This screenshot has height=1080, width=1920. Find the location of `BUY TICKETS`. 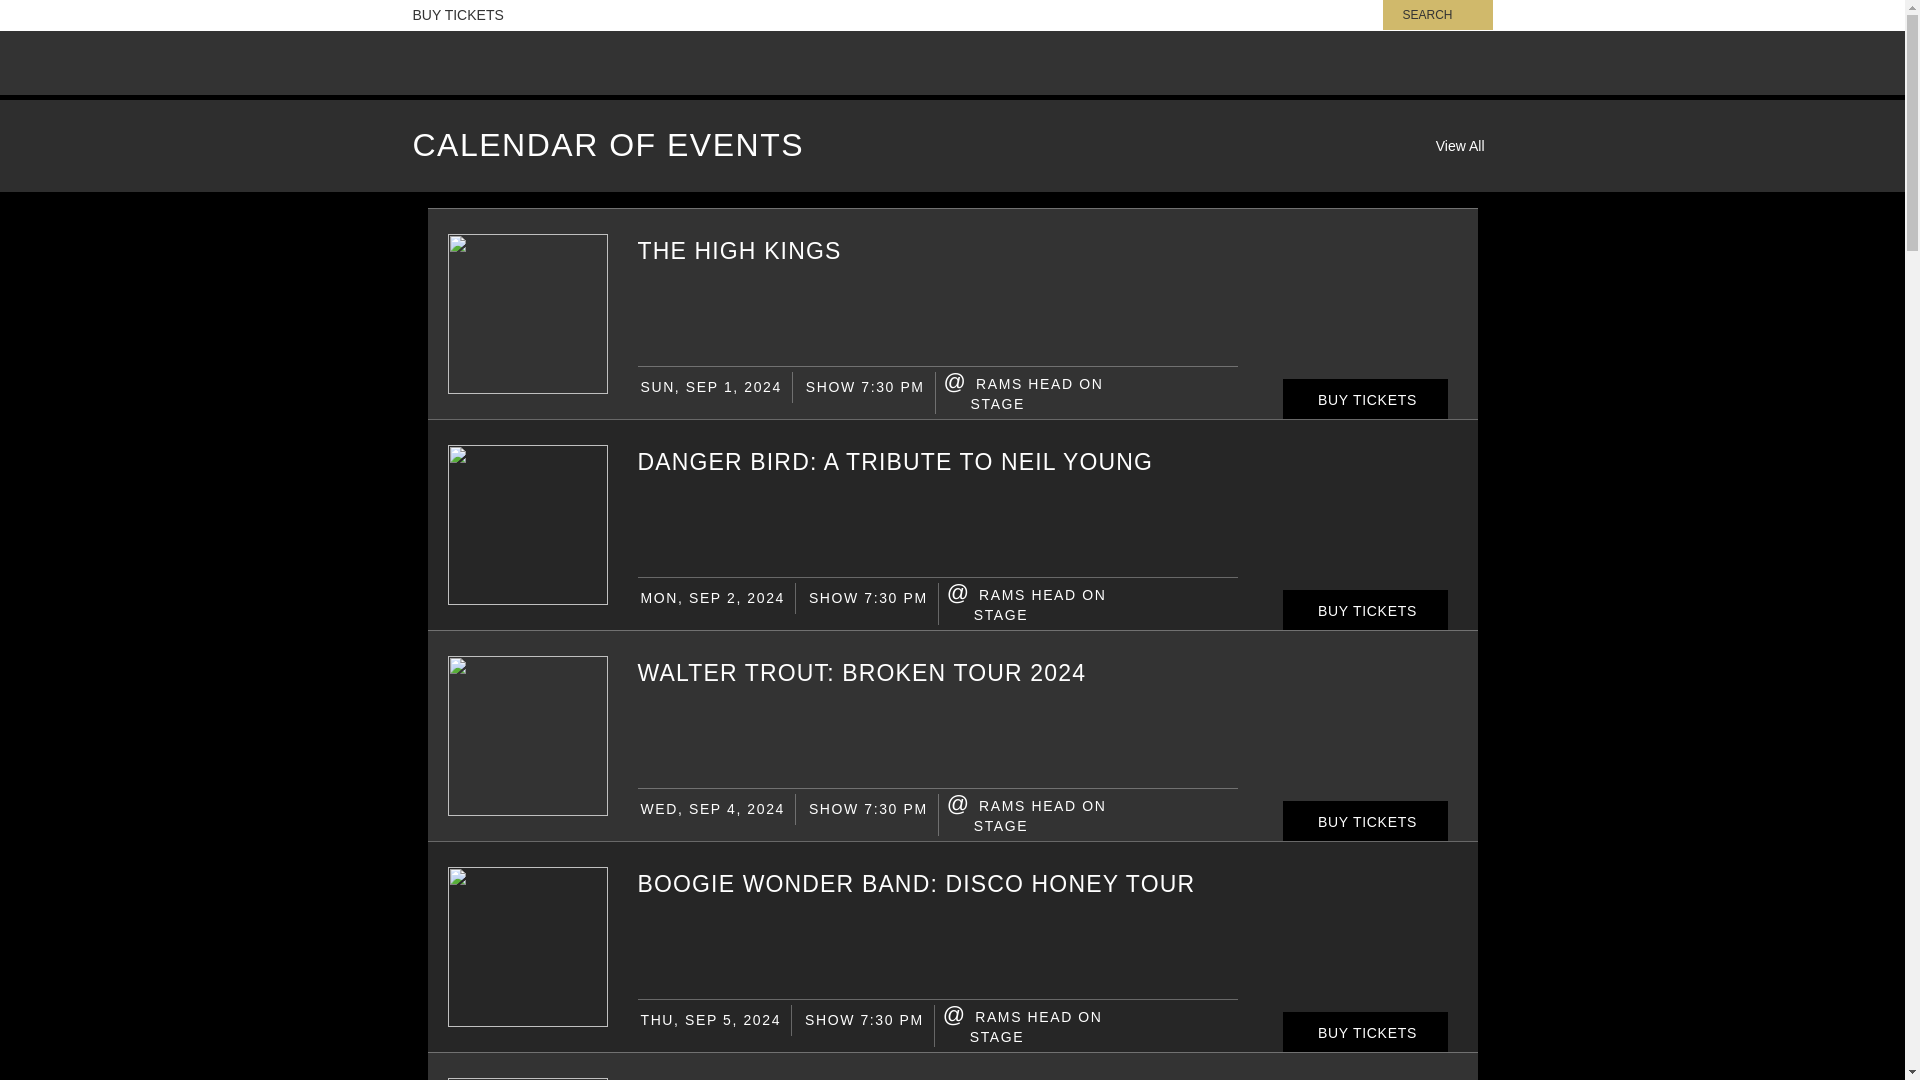

BUY TICKETS is located at coordinates (1364, 610).